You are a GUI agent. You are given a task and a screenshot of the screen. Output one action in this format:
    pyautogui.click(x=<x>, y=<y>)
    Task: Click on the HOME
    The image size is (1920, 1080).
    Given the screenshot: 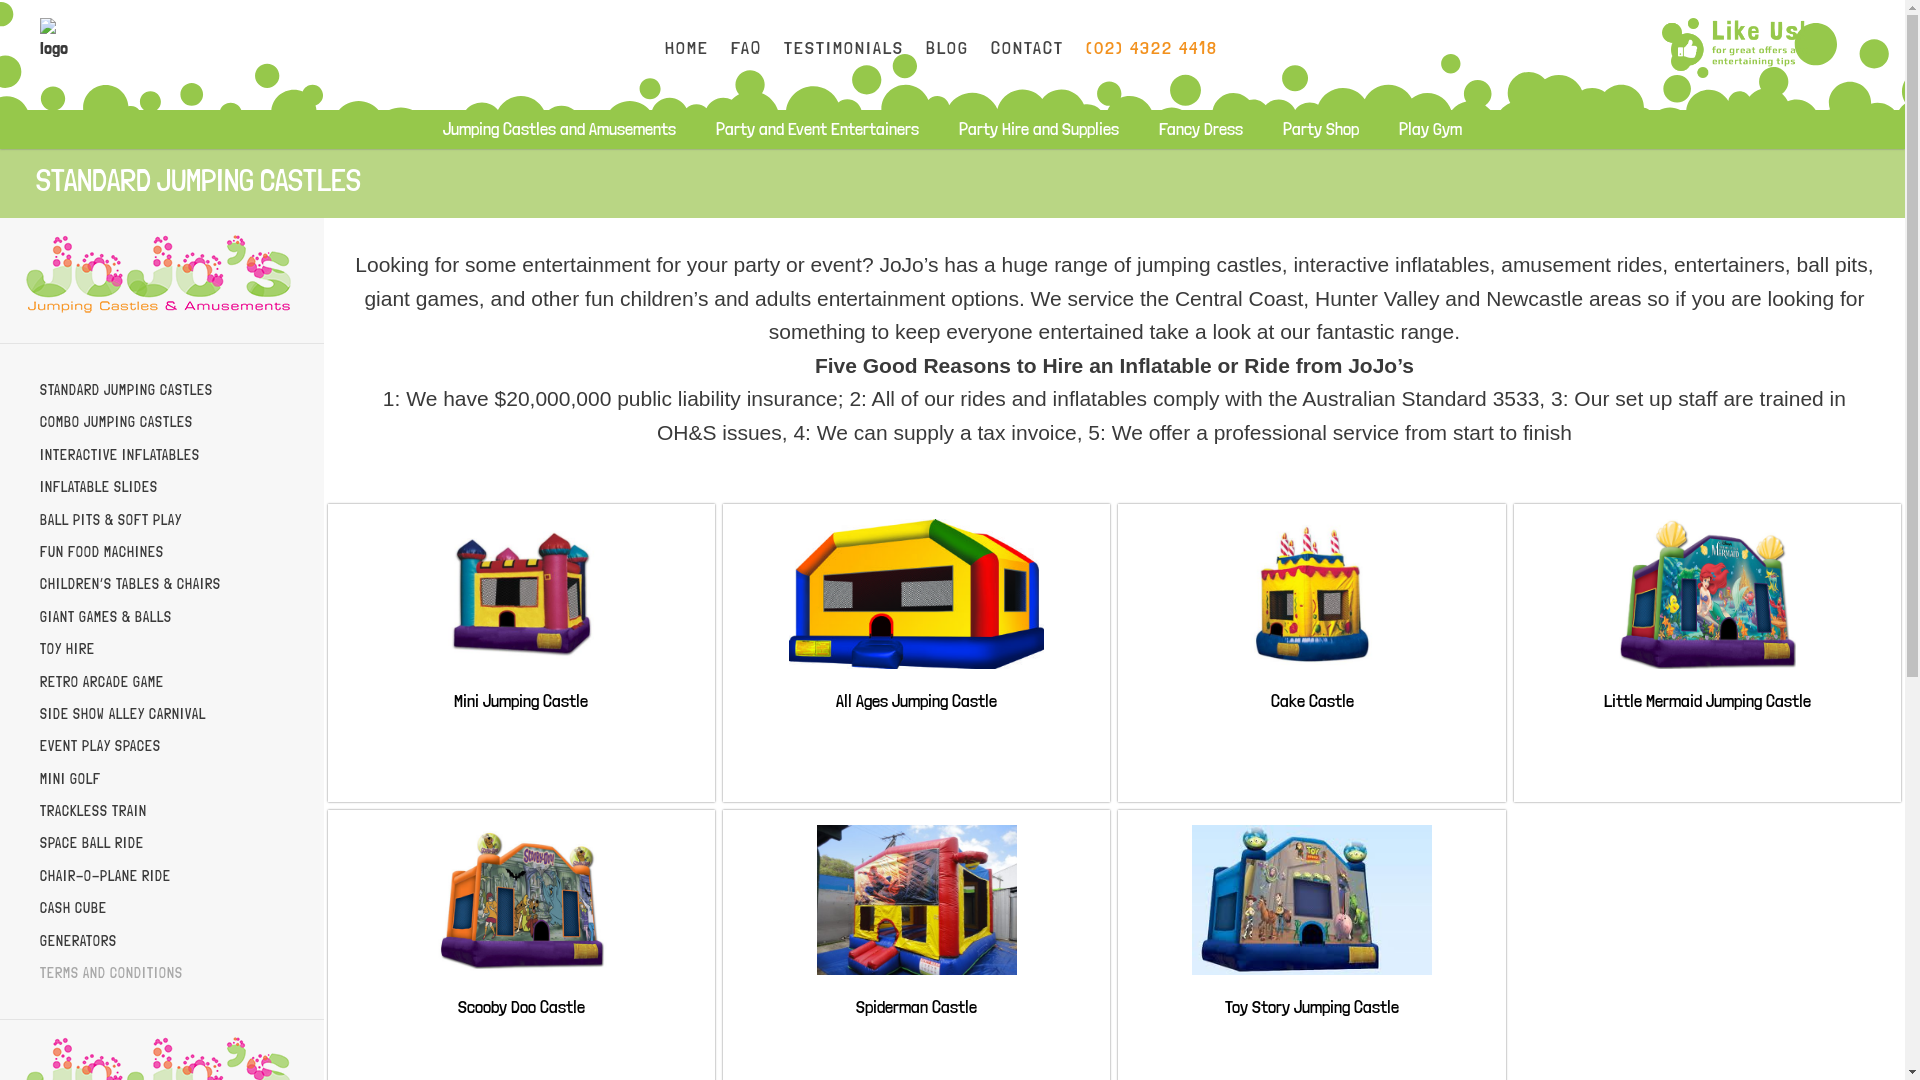 What is the action you would take?
    pyautogui.click(x=686, y=48)
    